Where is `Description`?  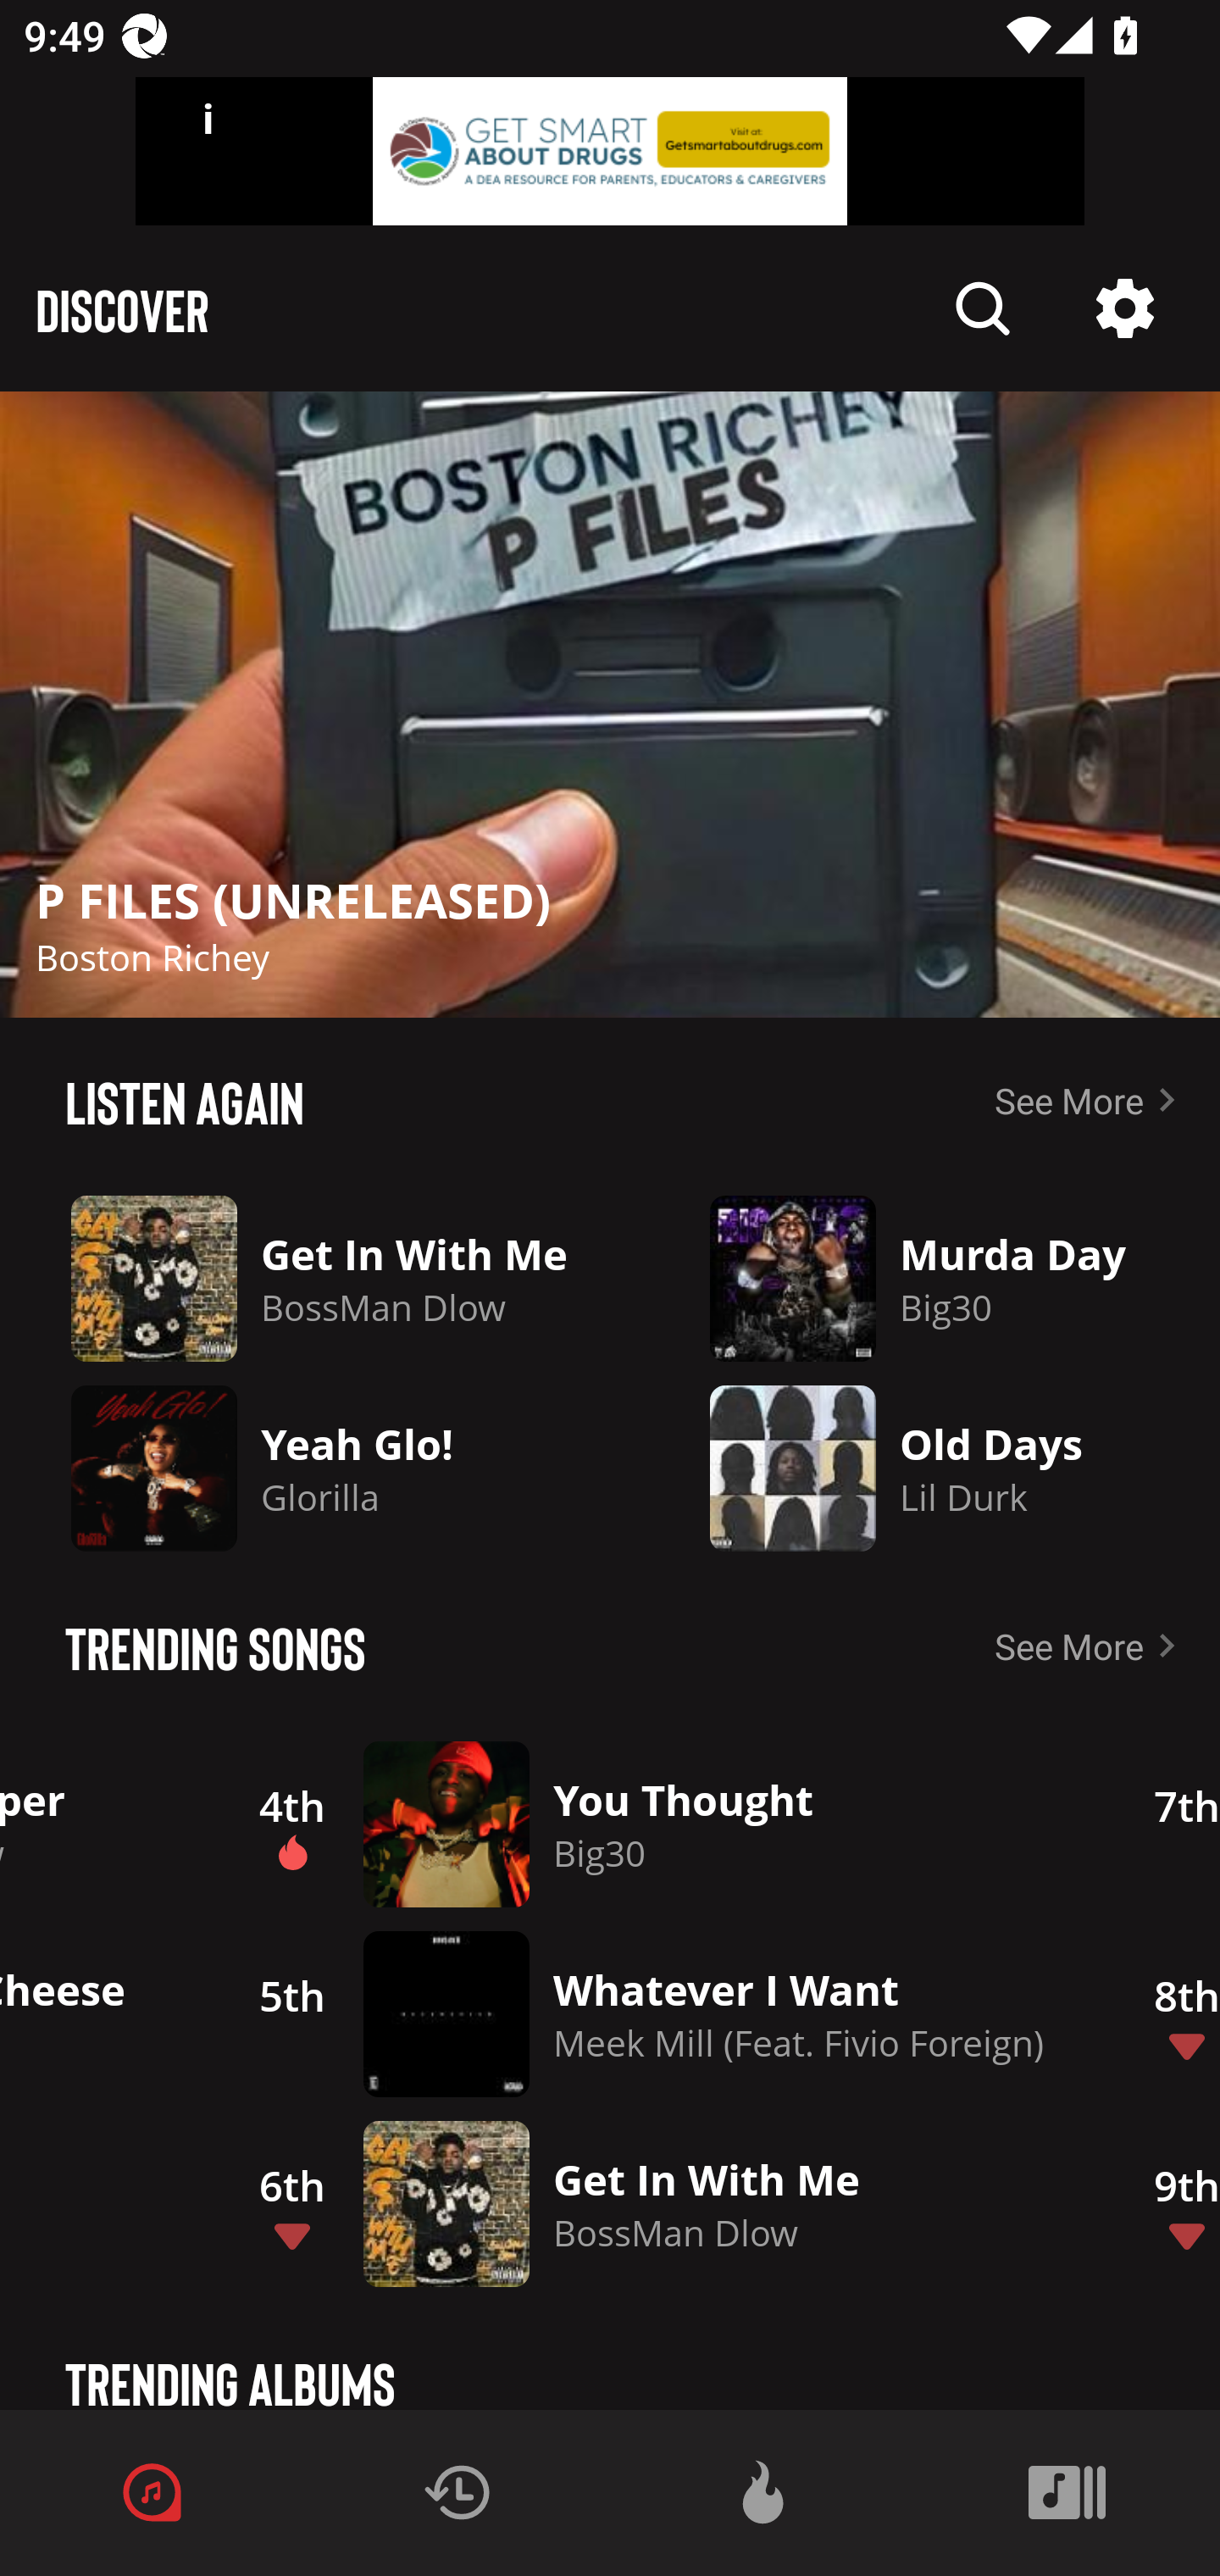 Description is located at coordinates (1125, 308).